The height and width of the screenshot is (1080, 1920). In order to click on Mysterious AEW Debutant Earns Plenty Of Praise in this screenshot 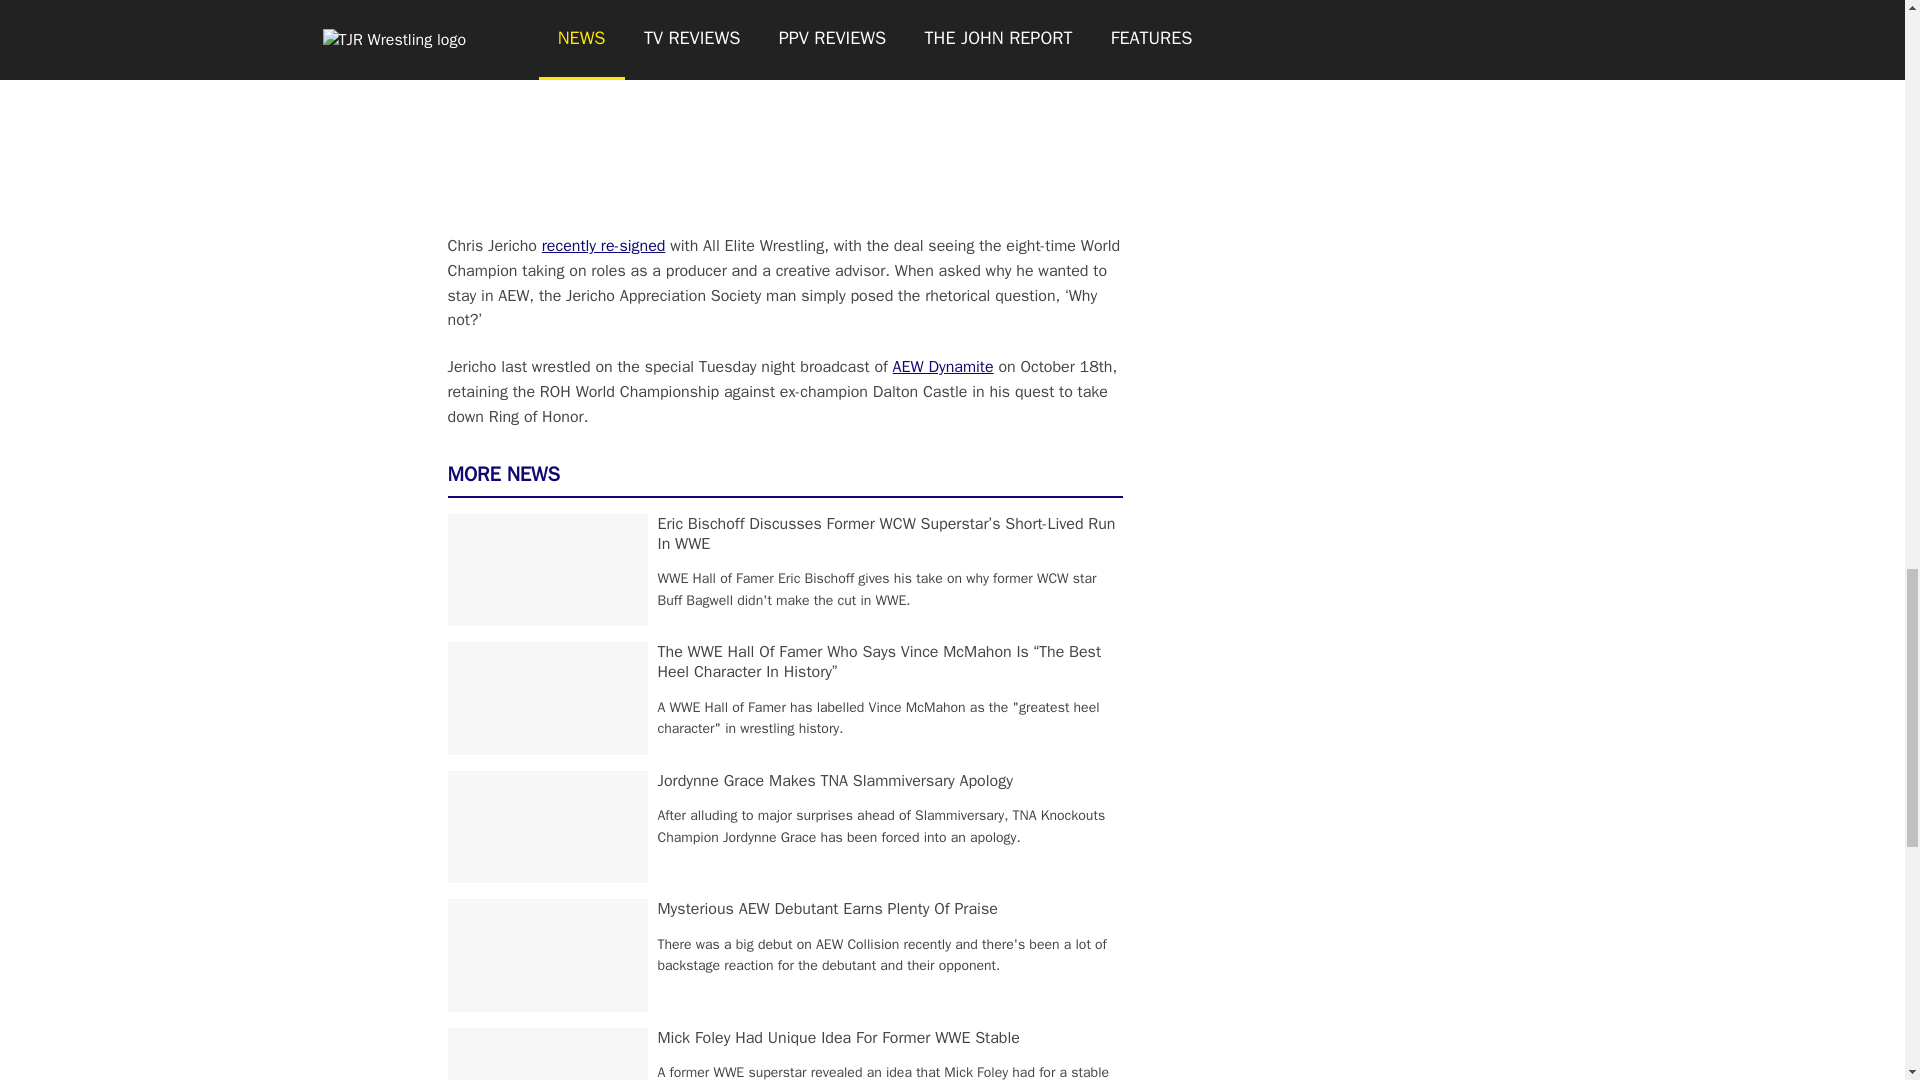, I will do `click(828, 908)`.